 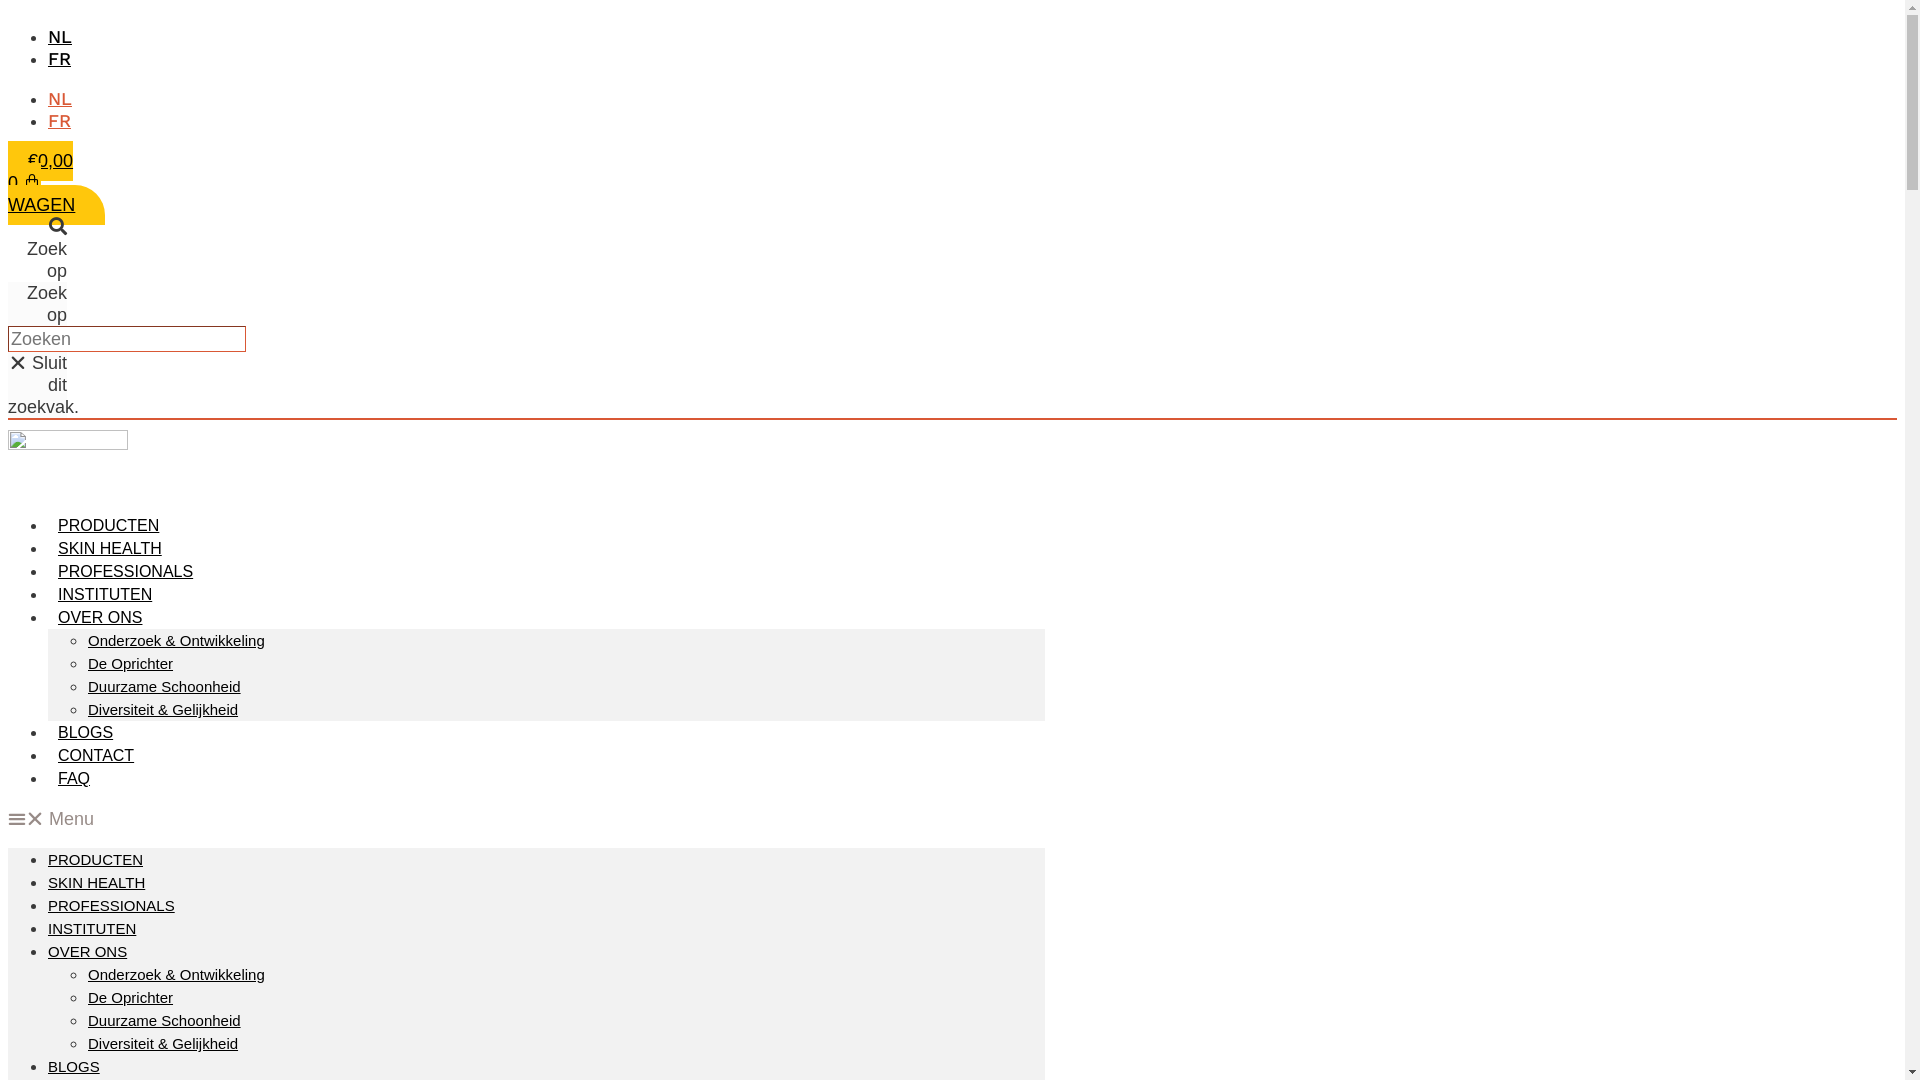 I want to click on PRODUCTEN, so click(x=108, y=526).